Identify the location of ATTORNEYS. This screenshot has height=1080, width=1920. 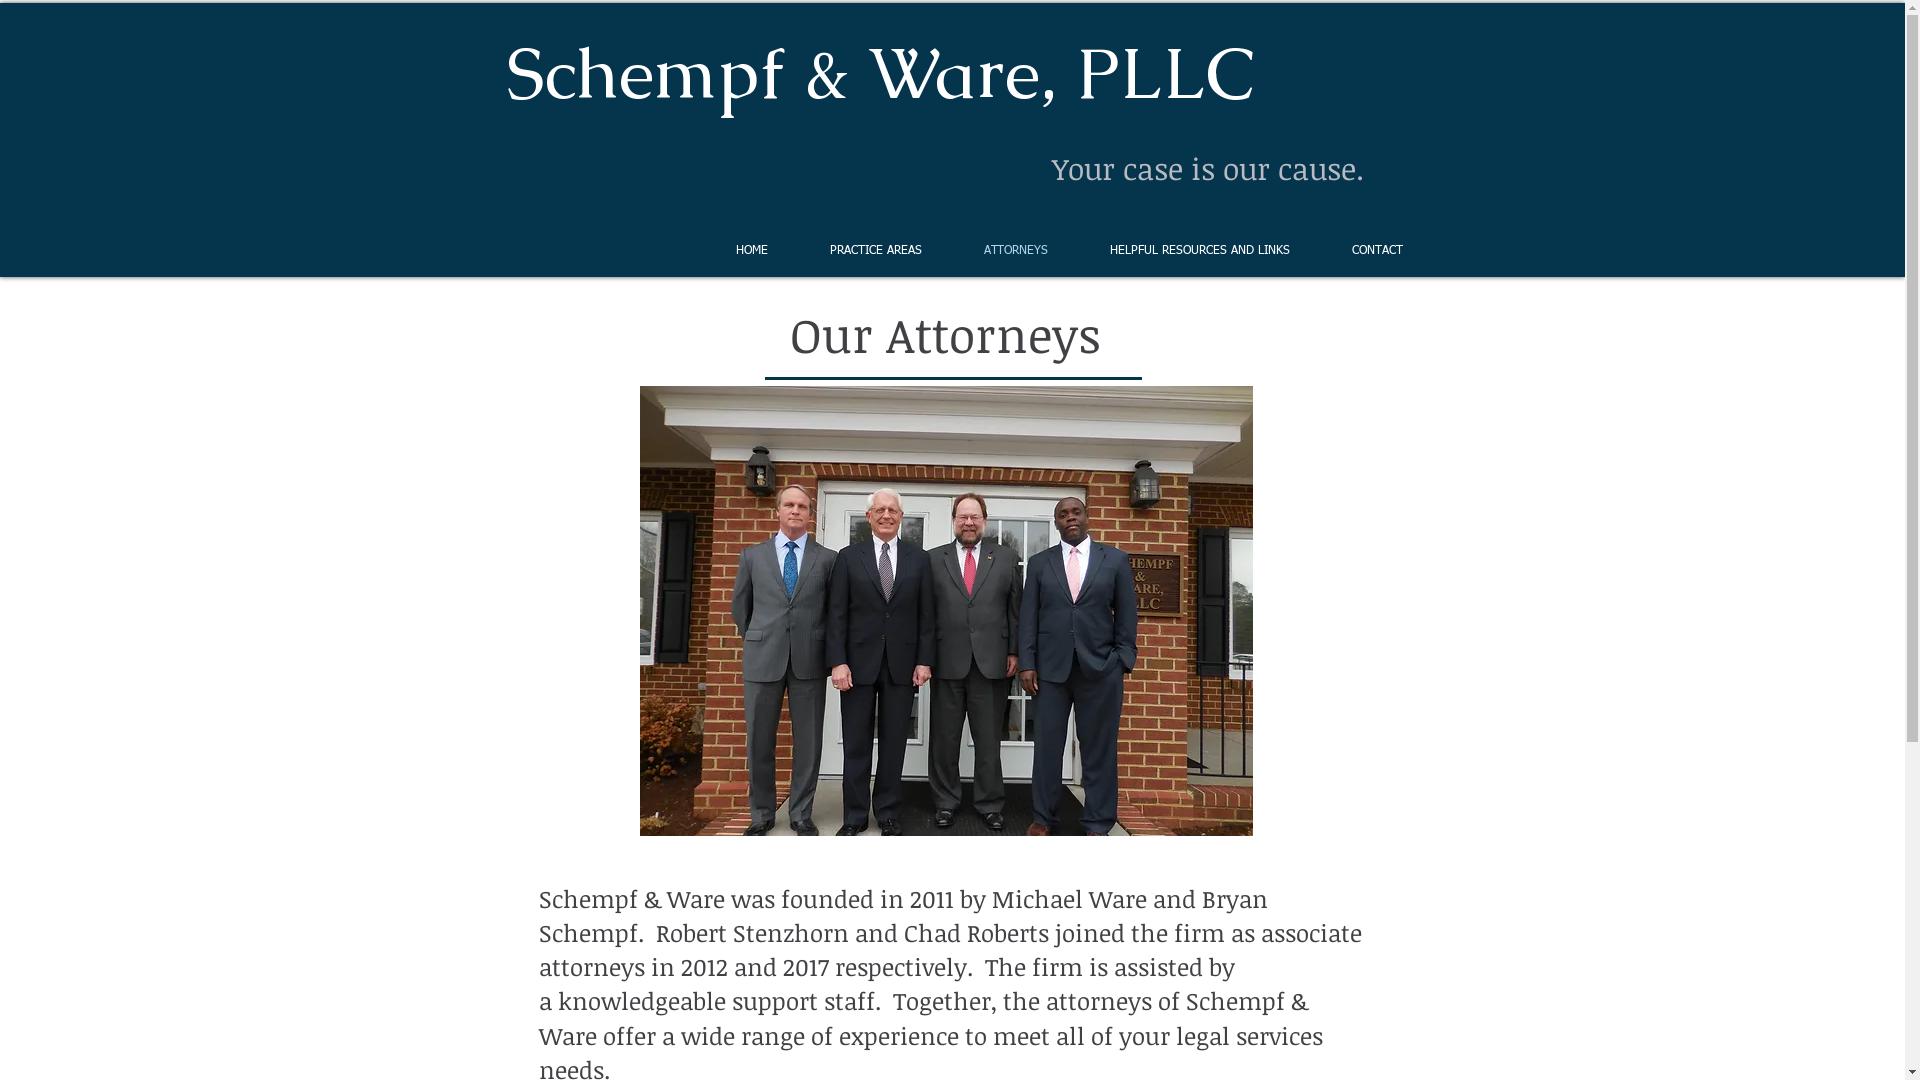
(1015, 252).